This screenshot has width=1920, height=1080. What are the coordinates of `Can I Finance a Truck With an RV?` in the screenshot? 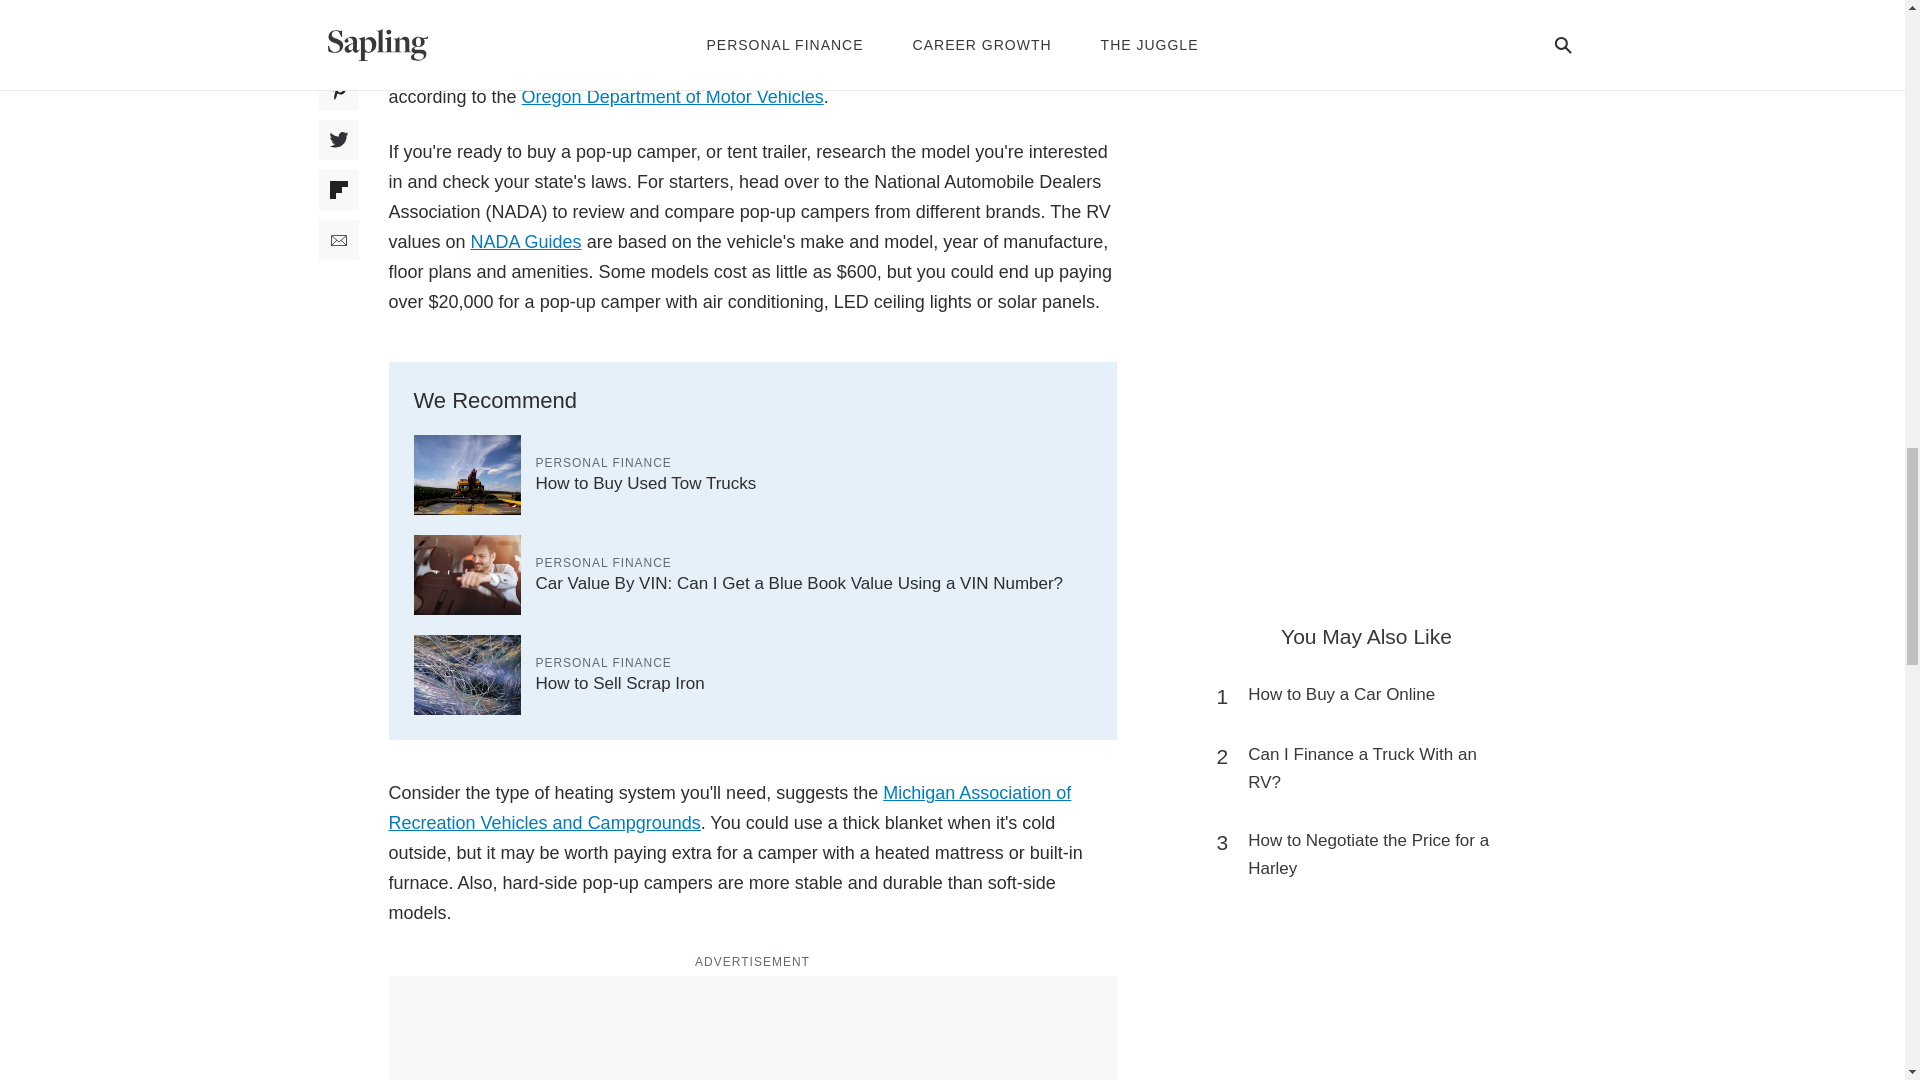 It's located at (1376, 768).